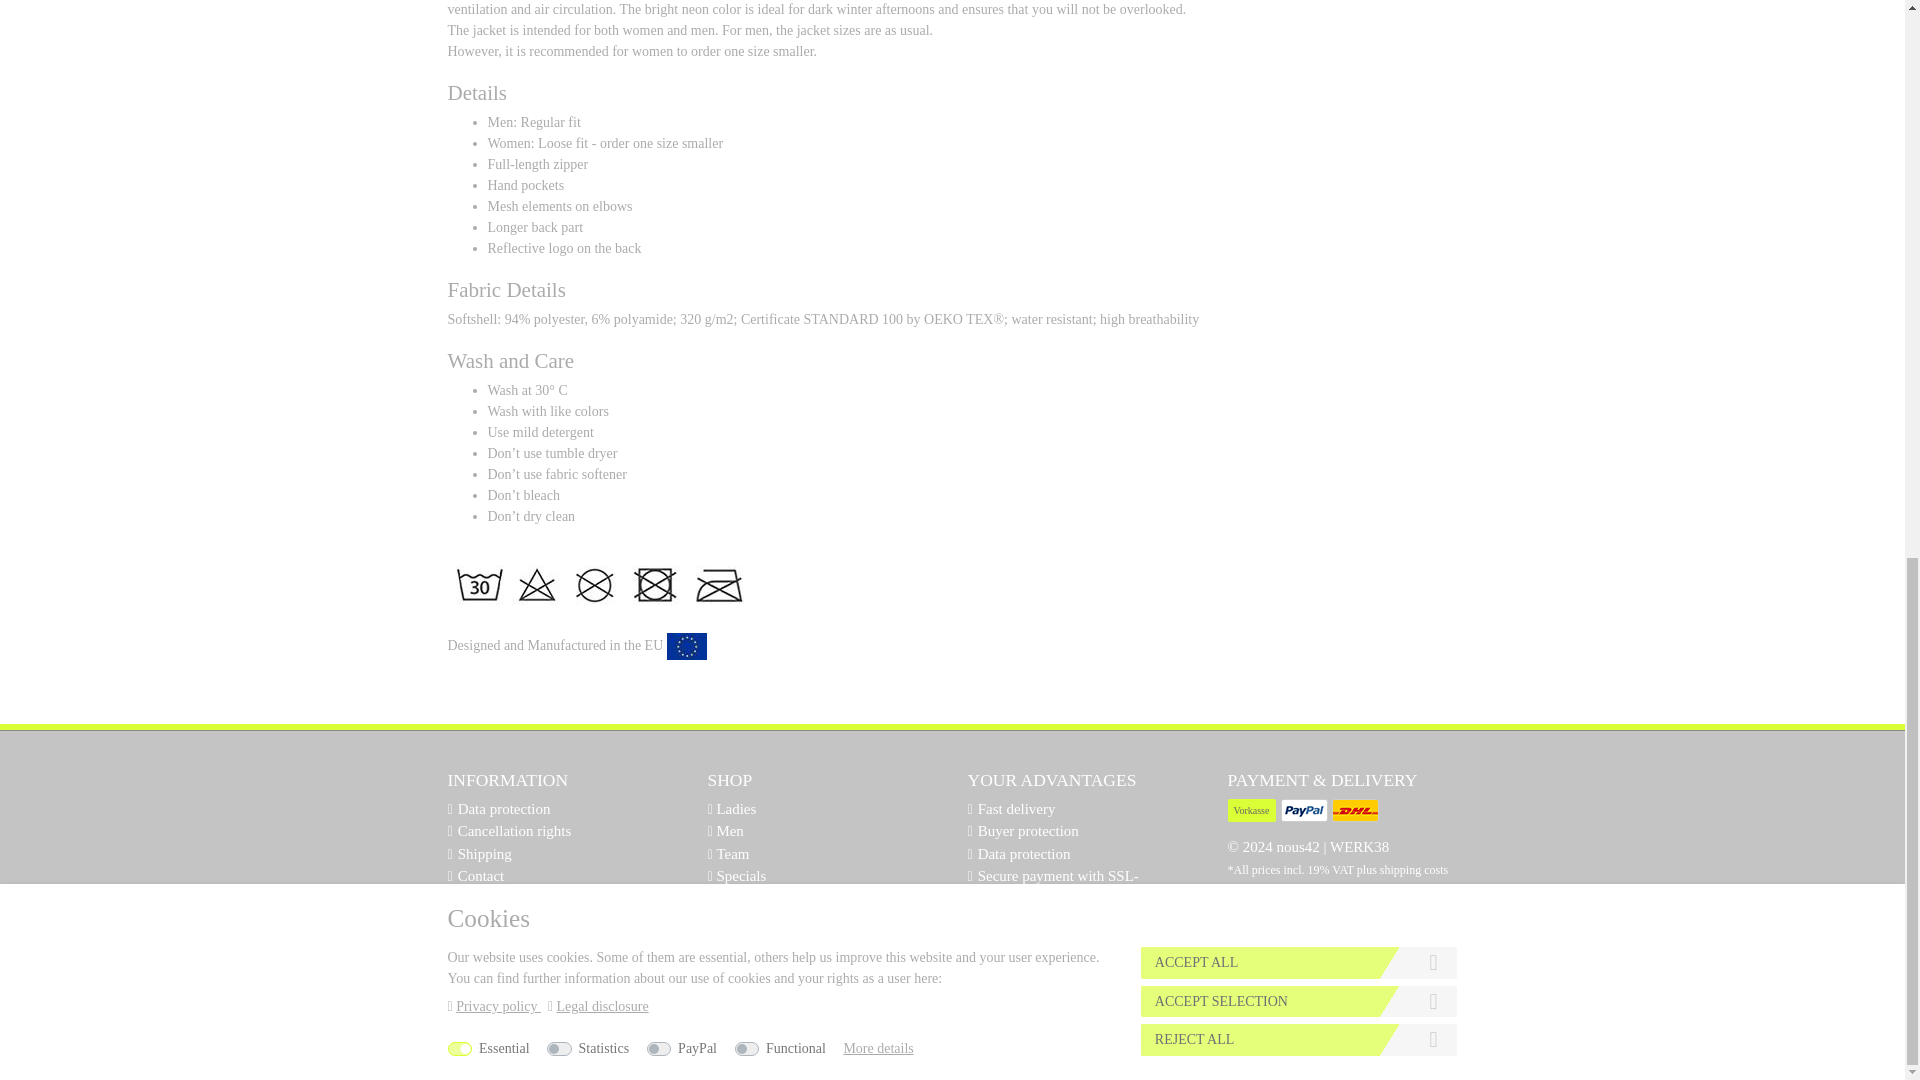  What do you see at coordinates (739, 876) in the screenshot?
I see `Specials` at bounding box center [739, 876].